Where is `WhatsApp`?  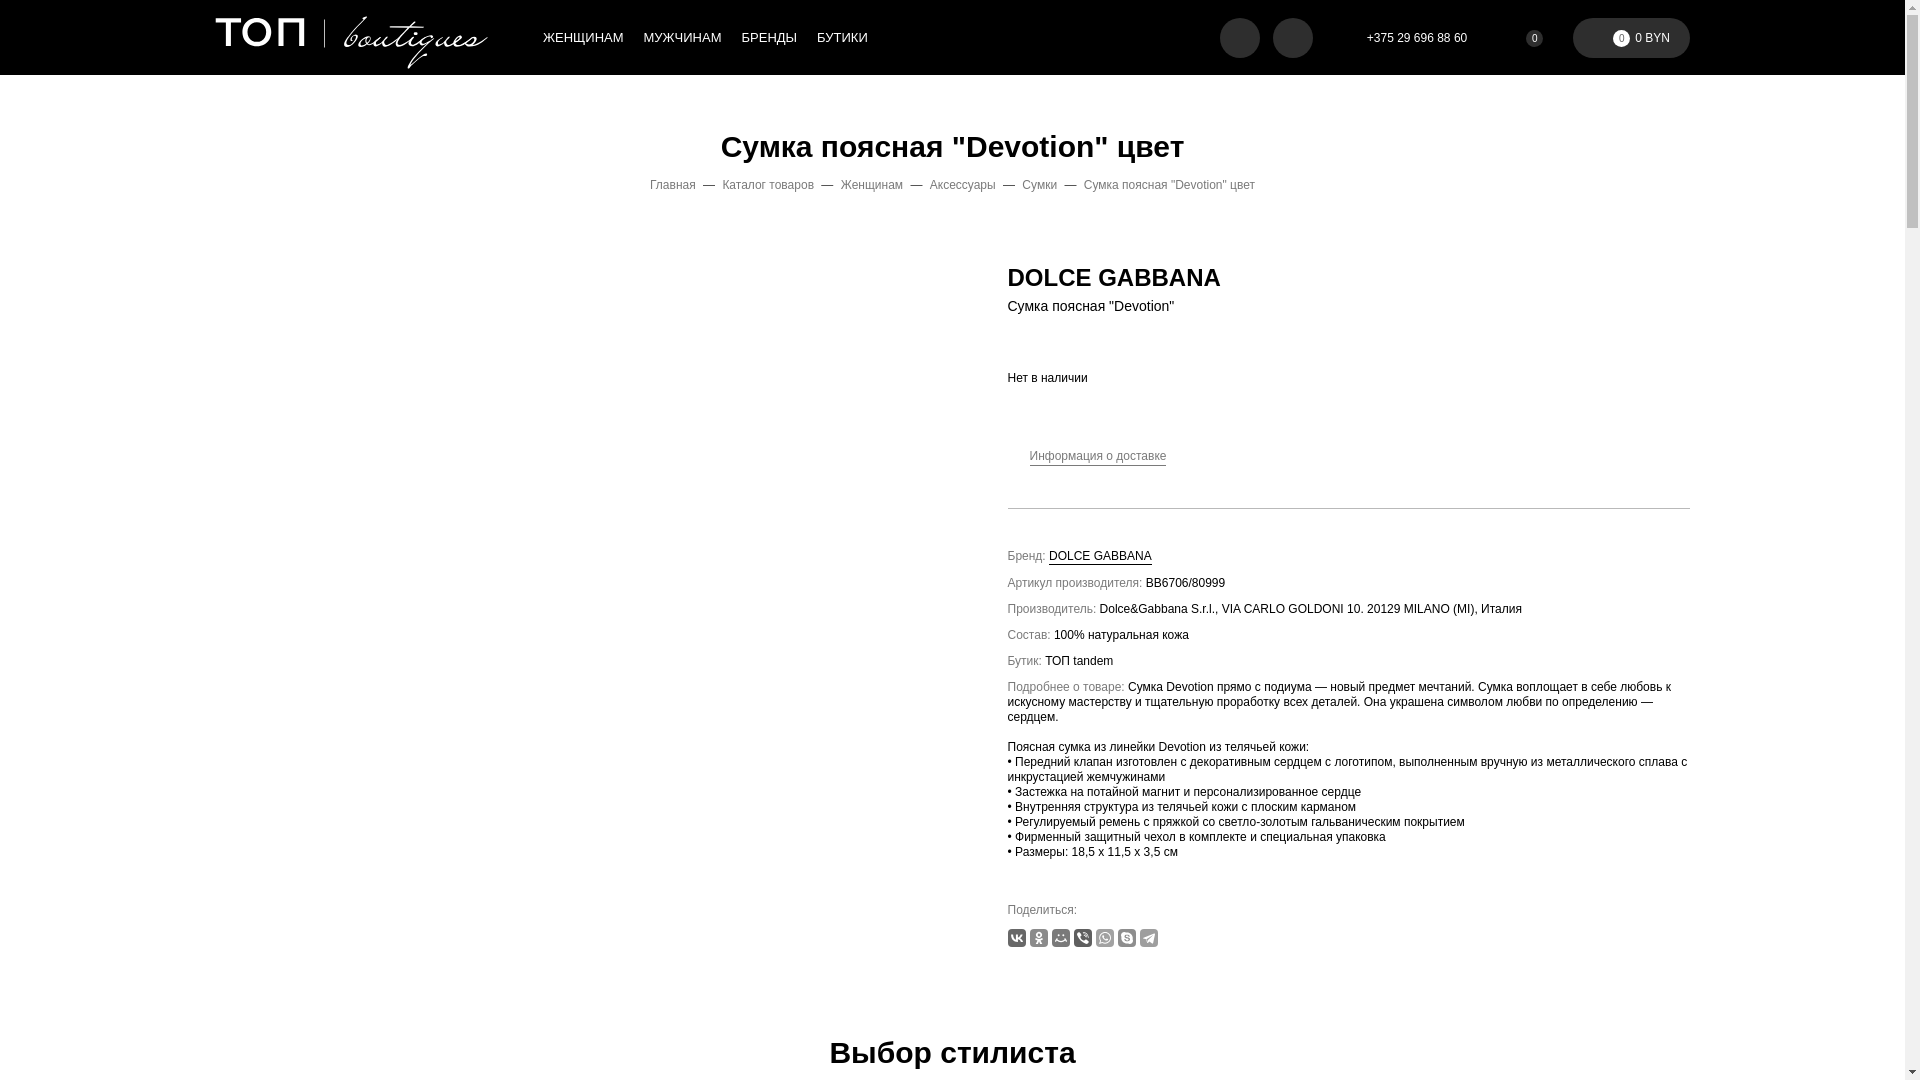
WhatsApp is located at coordinates (1105, 938).